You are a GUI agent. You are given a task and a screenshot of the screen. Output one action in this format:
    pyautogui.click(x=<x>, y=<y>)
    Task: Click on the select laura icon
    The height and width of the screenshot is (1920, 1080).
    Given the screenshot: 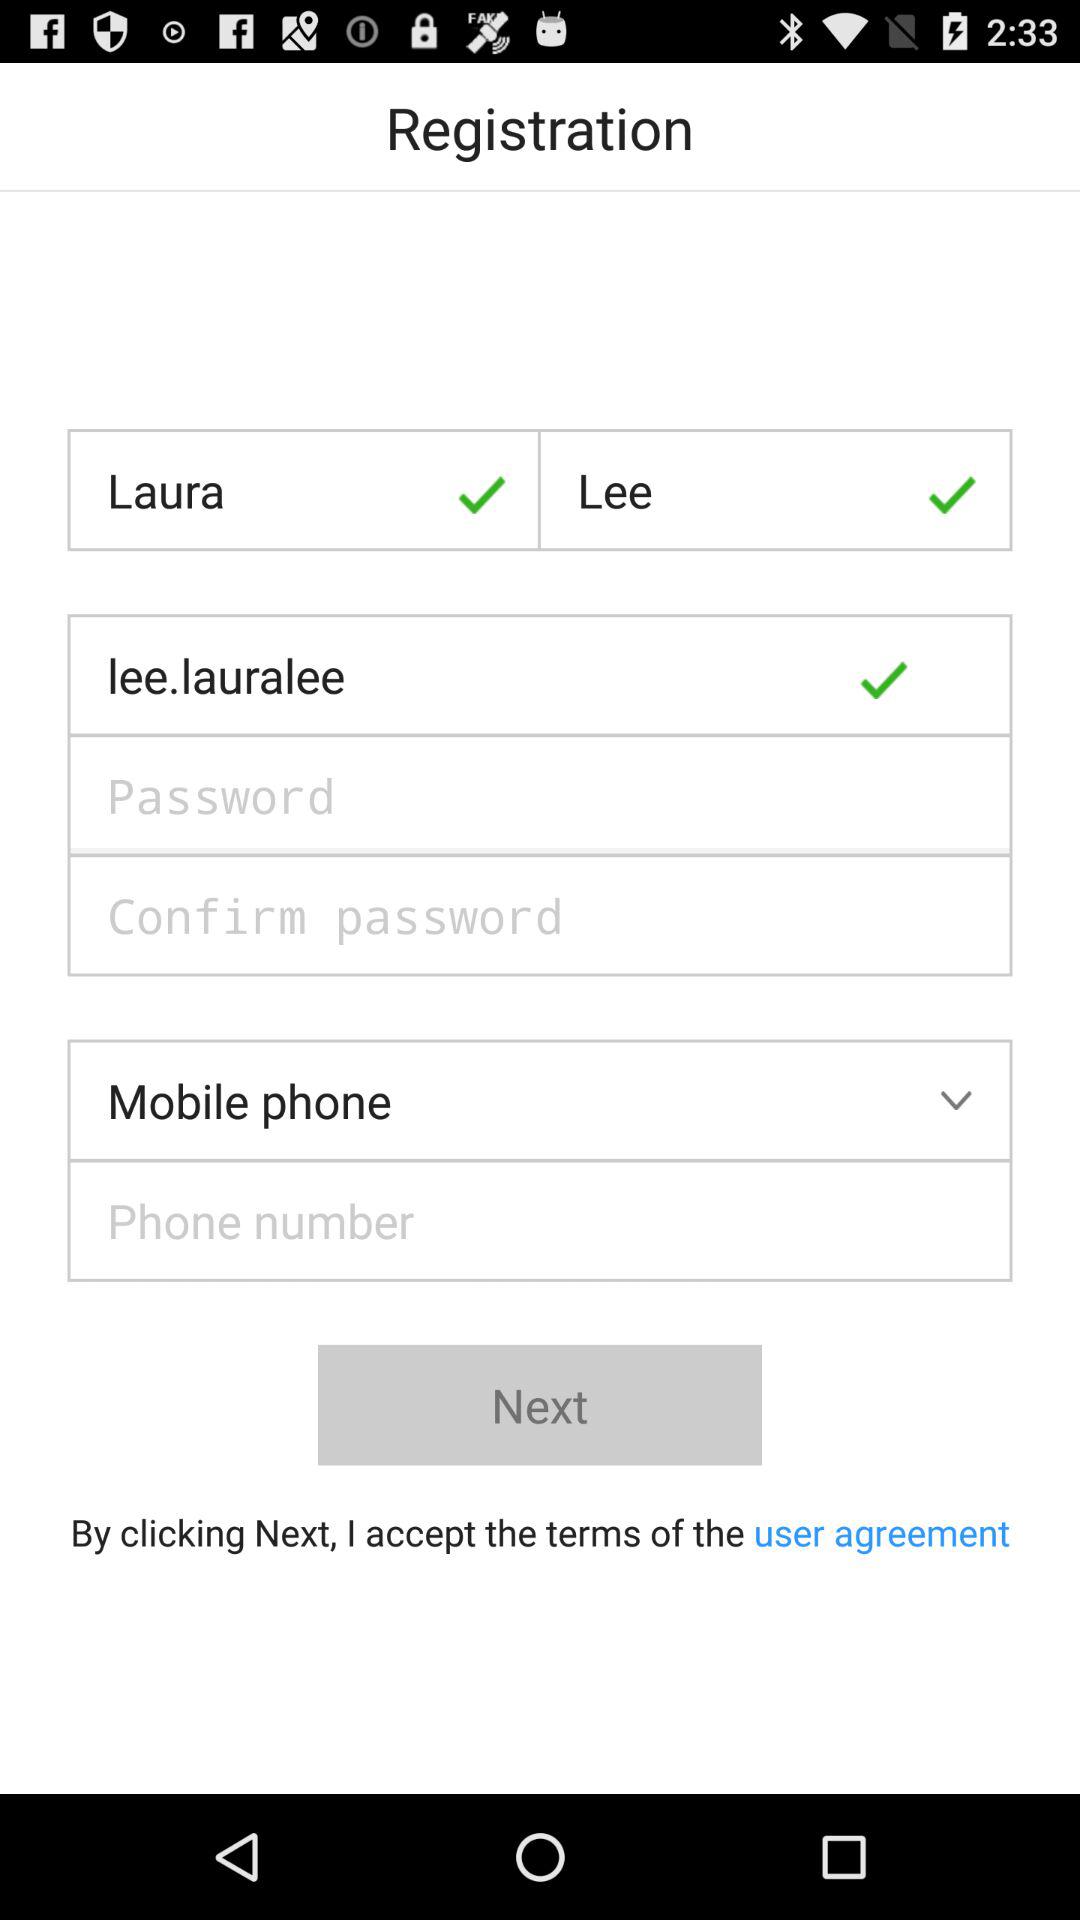 What is the action you would take?
    pyautogui.click(x=304, y=490)
    